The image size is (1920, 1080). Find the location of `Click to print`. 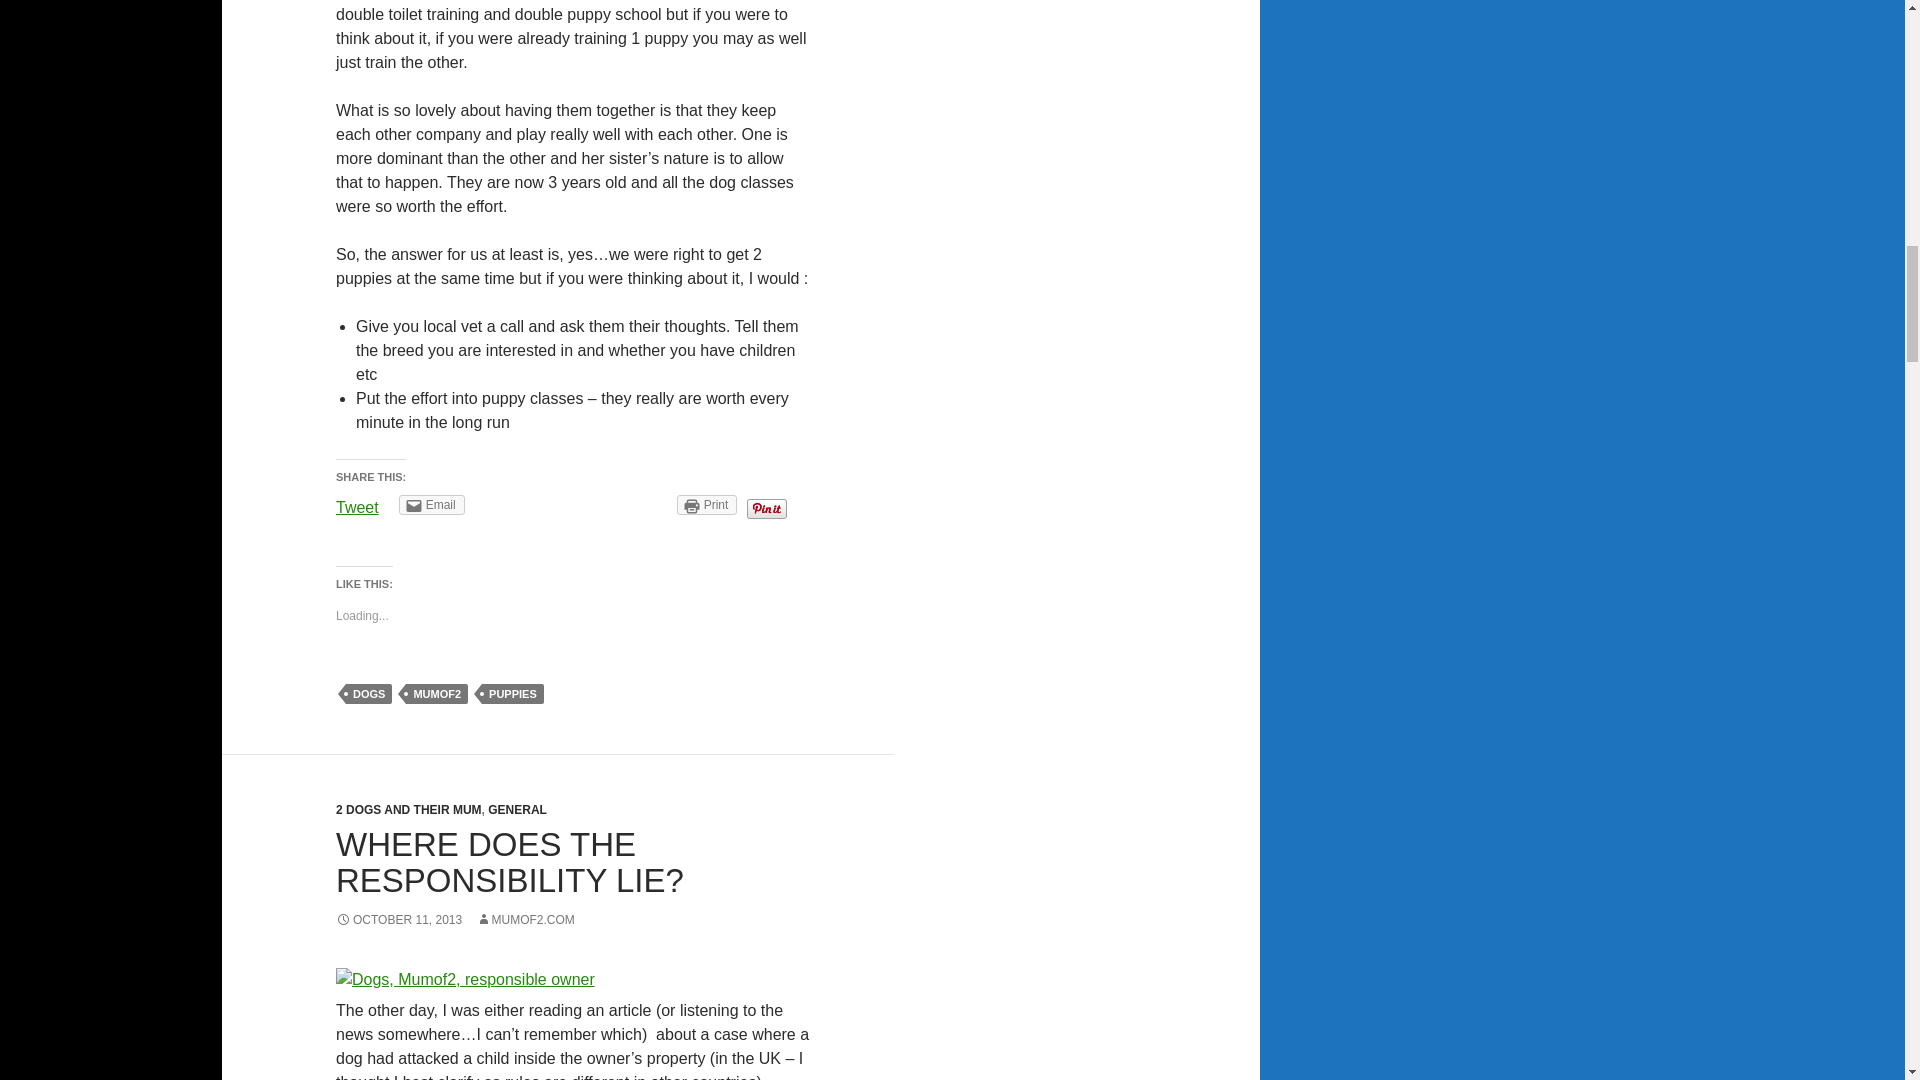

Click to print is located at coordinates (707, 504).